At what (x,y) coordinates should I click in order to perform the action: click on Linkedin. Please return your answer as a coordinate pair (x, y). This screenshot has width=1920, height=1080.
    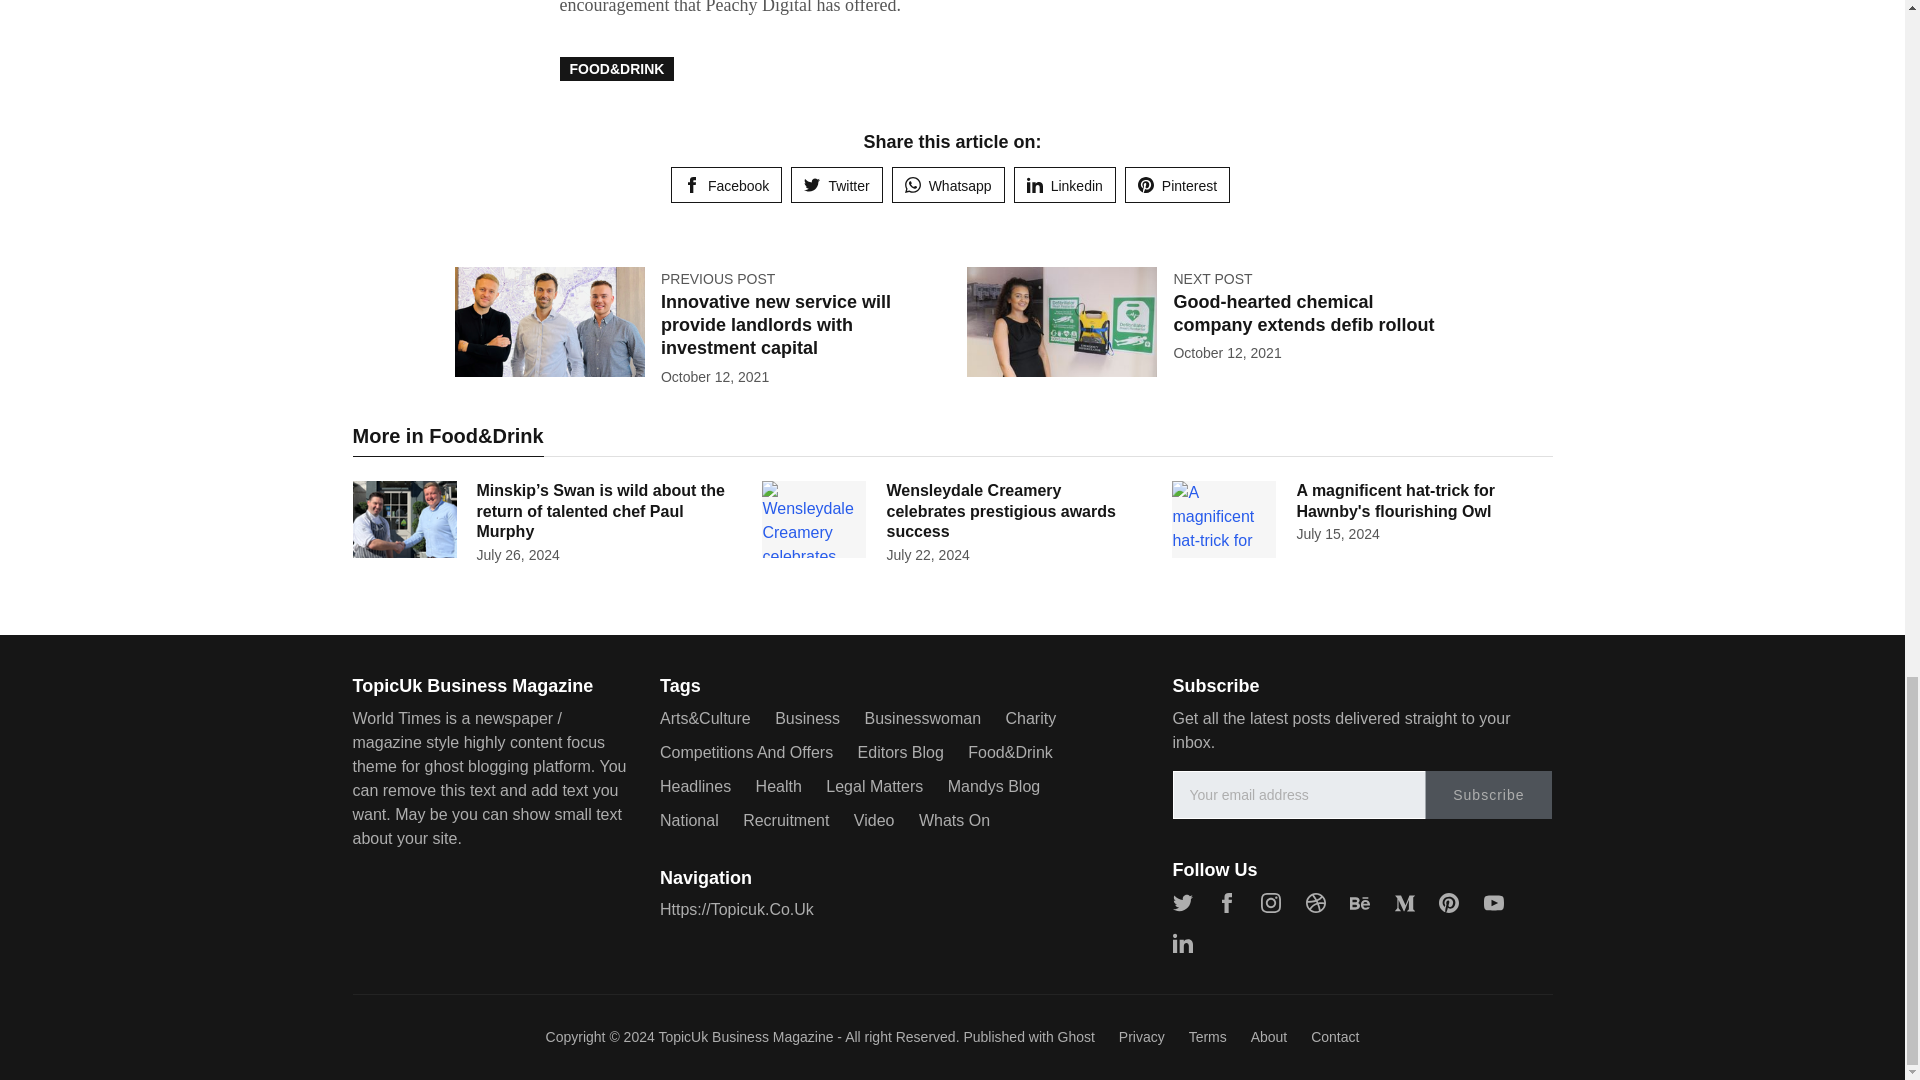
    Looking at the image, I should click on (1064, 185).